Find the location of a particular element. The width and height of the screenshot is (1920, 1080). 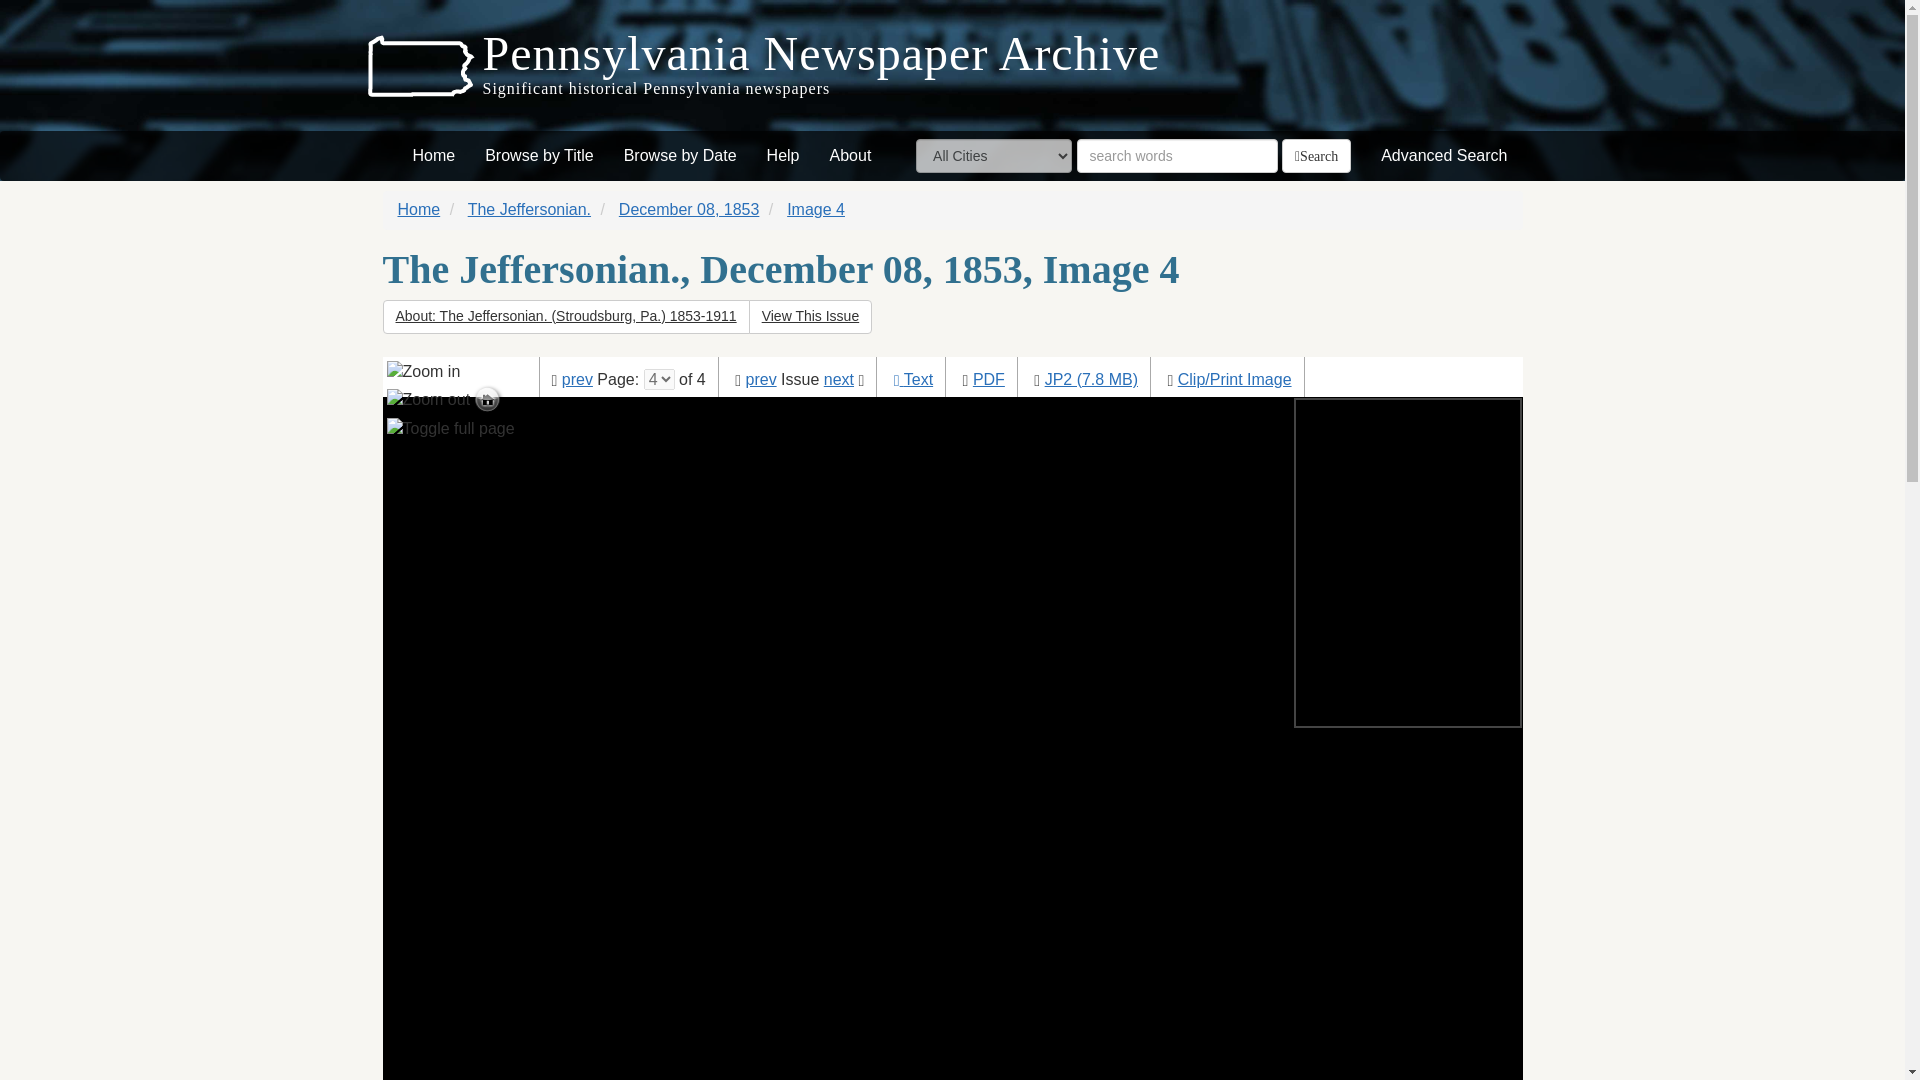

Zoom out is located at coordinates (428, 400).